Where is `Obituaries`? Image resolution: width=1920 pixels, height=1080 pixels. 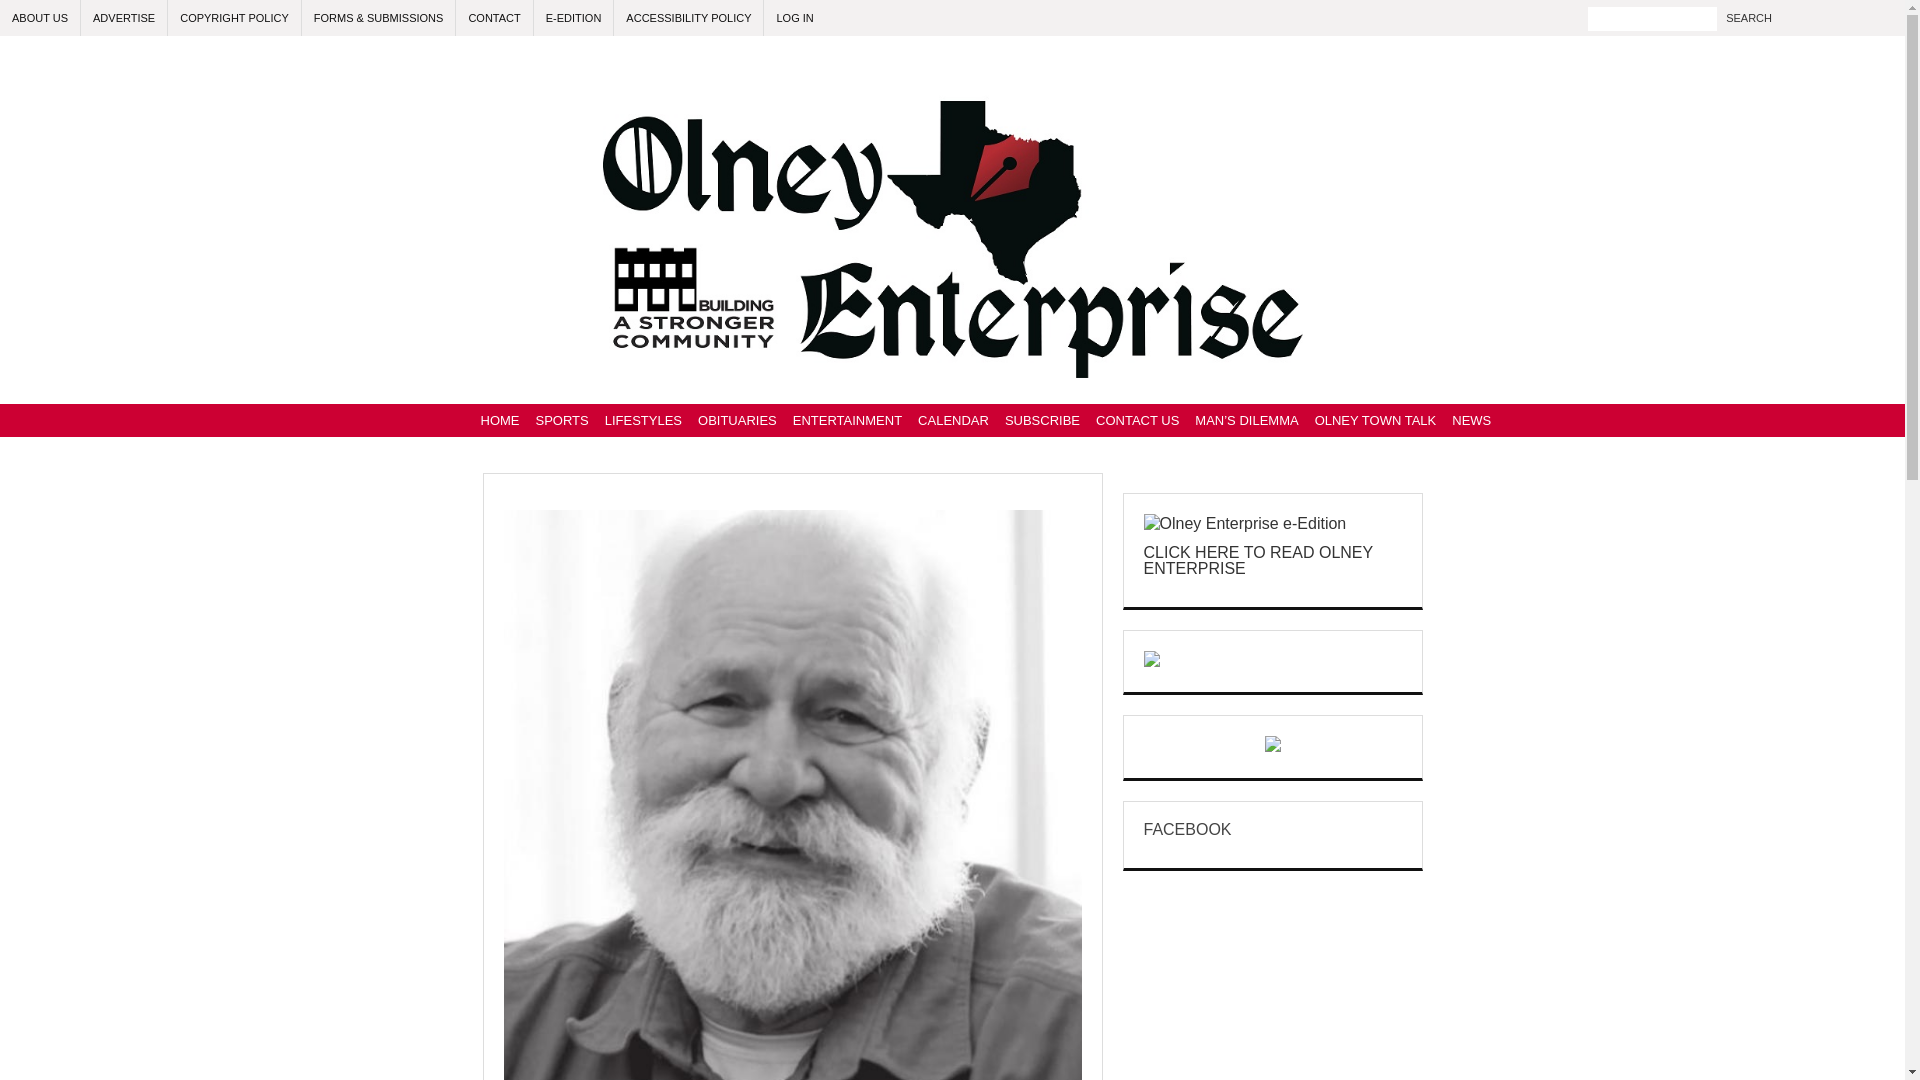
Obituaries is located at coordinates (737, 420).